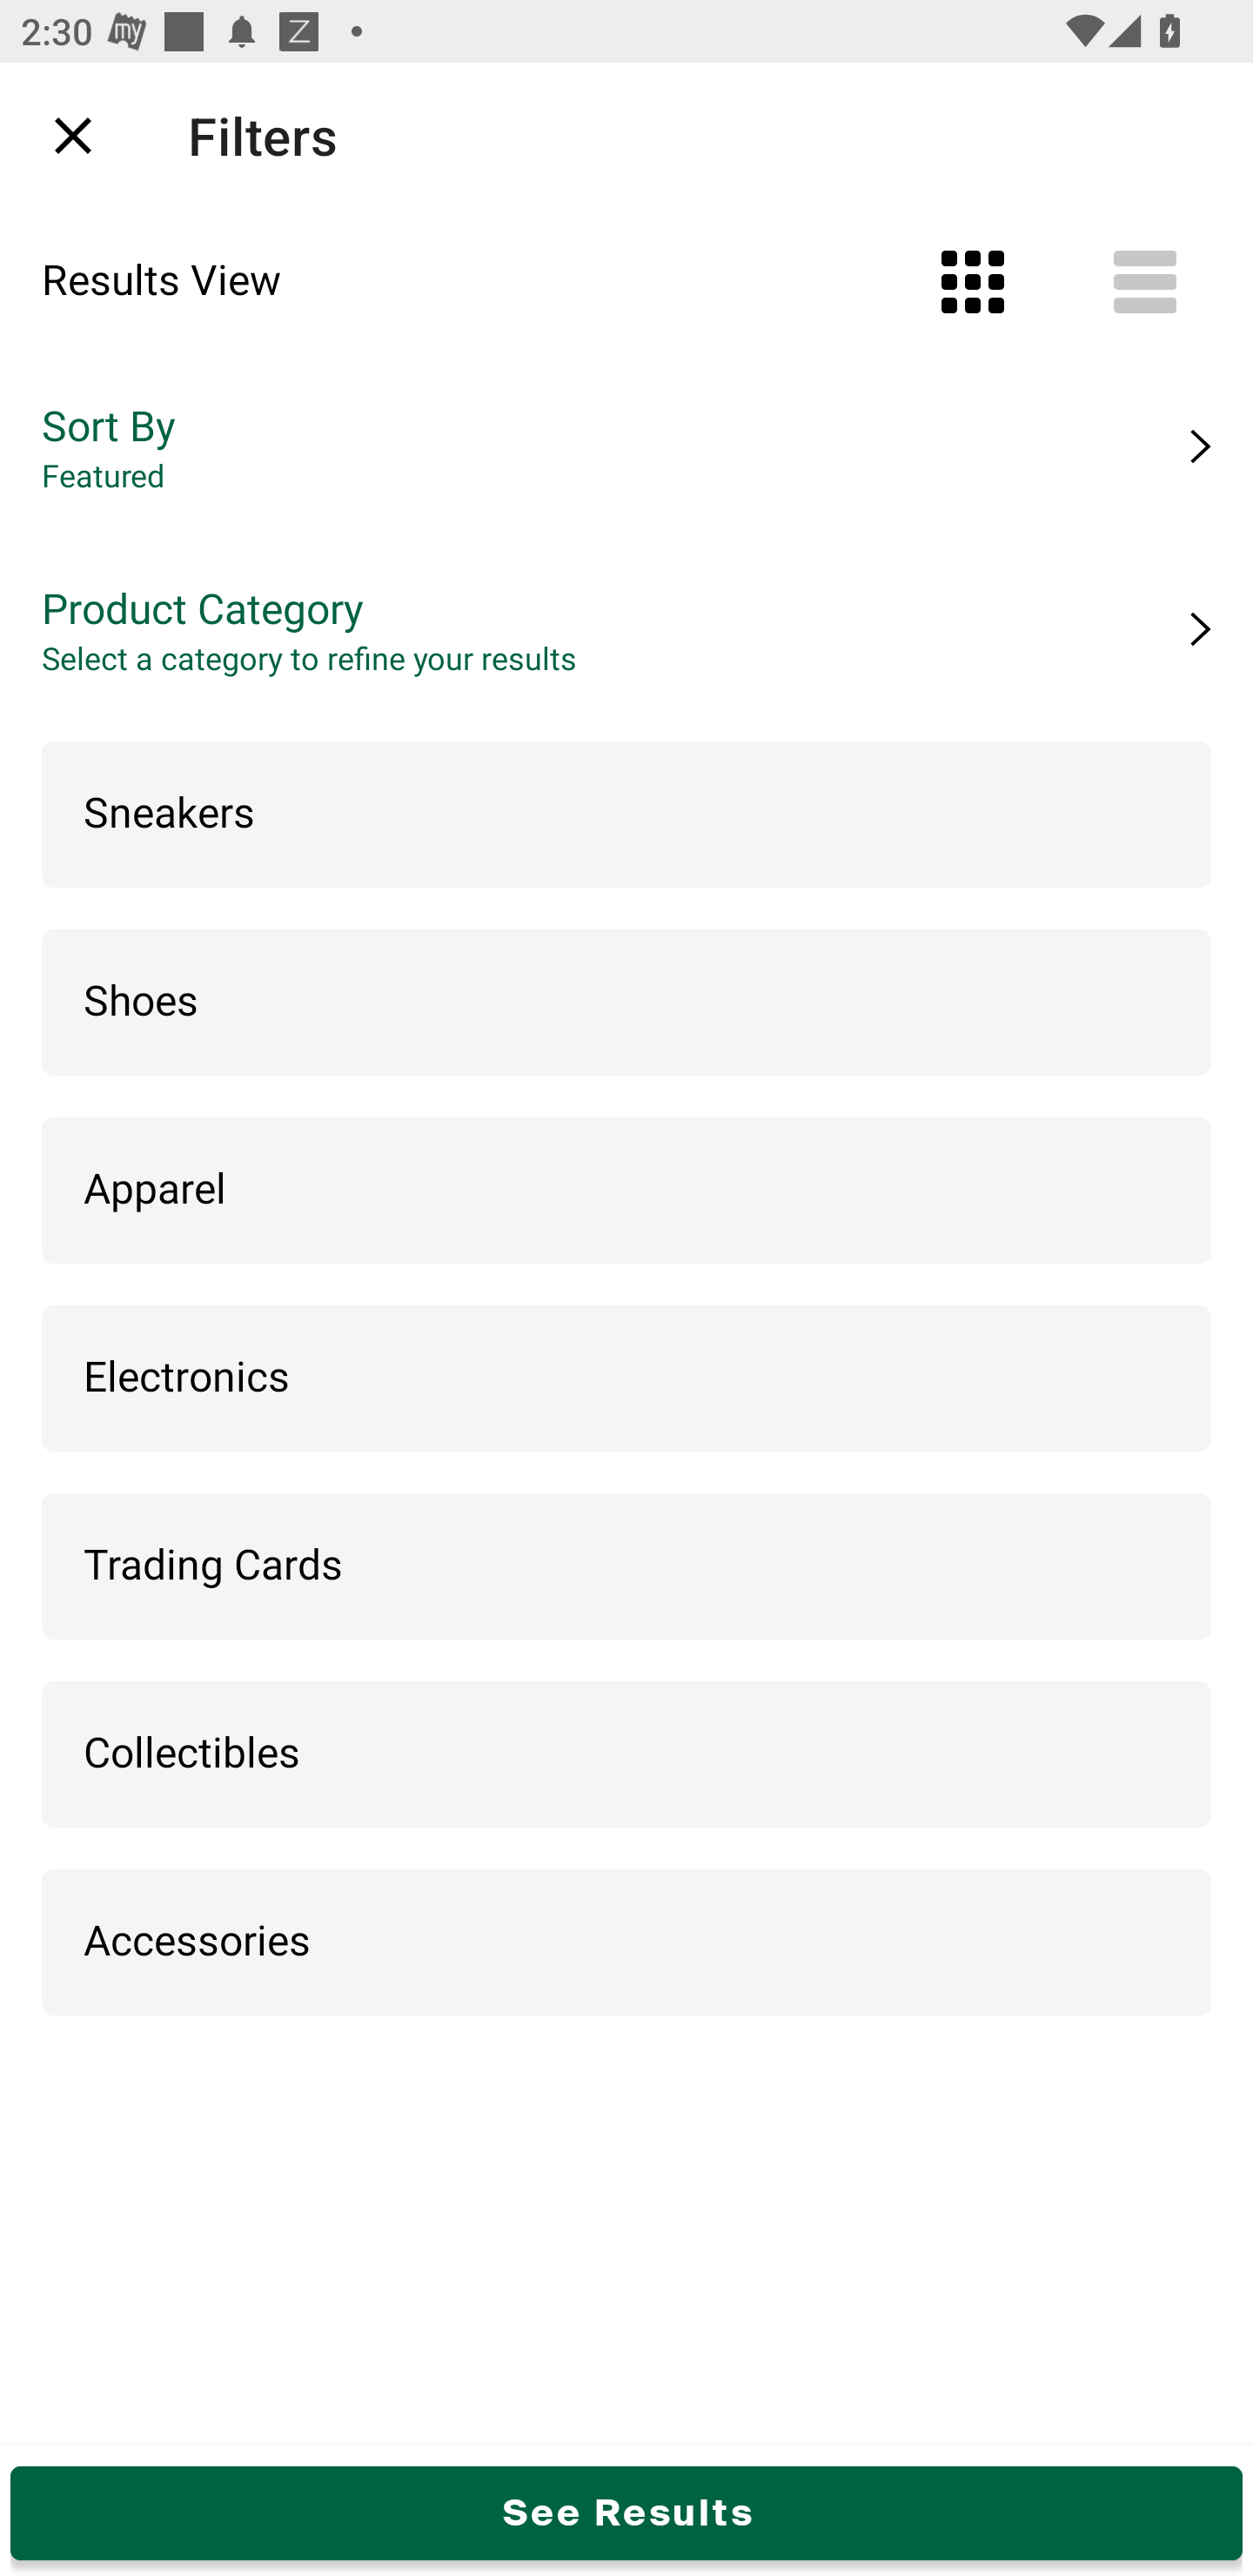 The height and width of the screenshot is (2576, 1253). What do you see at coordinates (626, 1755) in the screenshot?
I see `Collectibles` at bounding box center [626, 1755].